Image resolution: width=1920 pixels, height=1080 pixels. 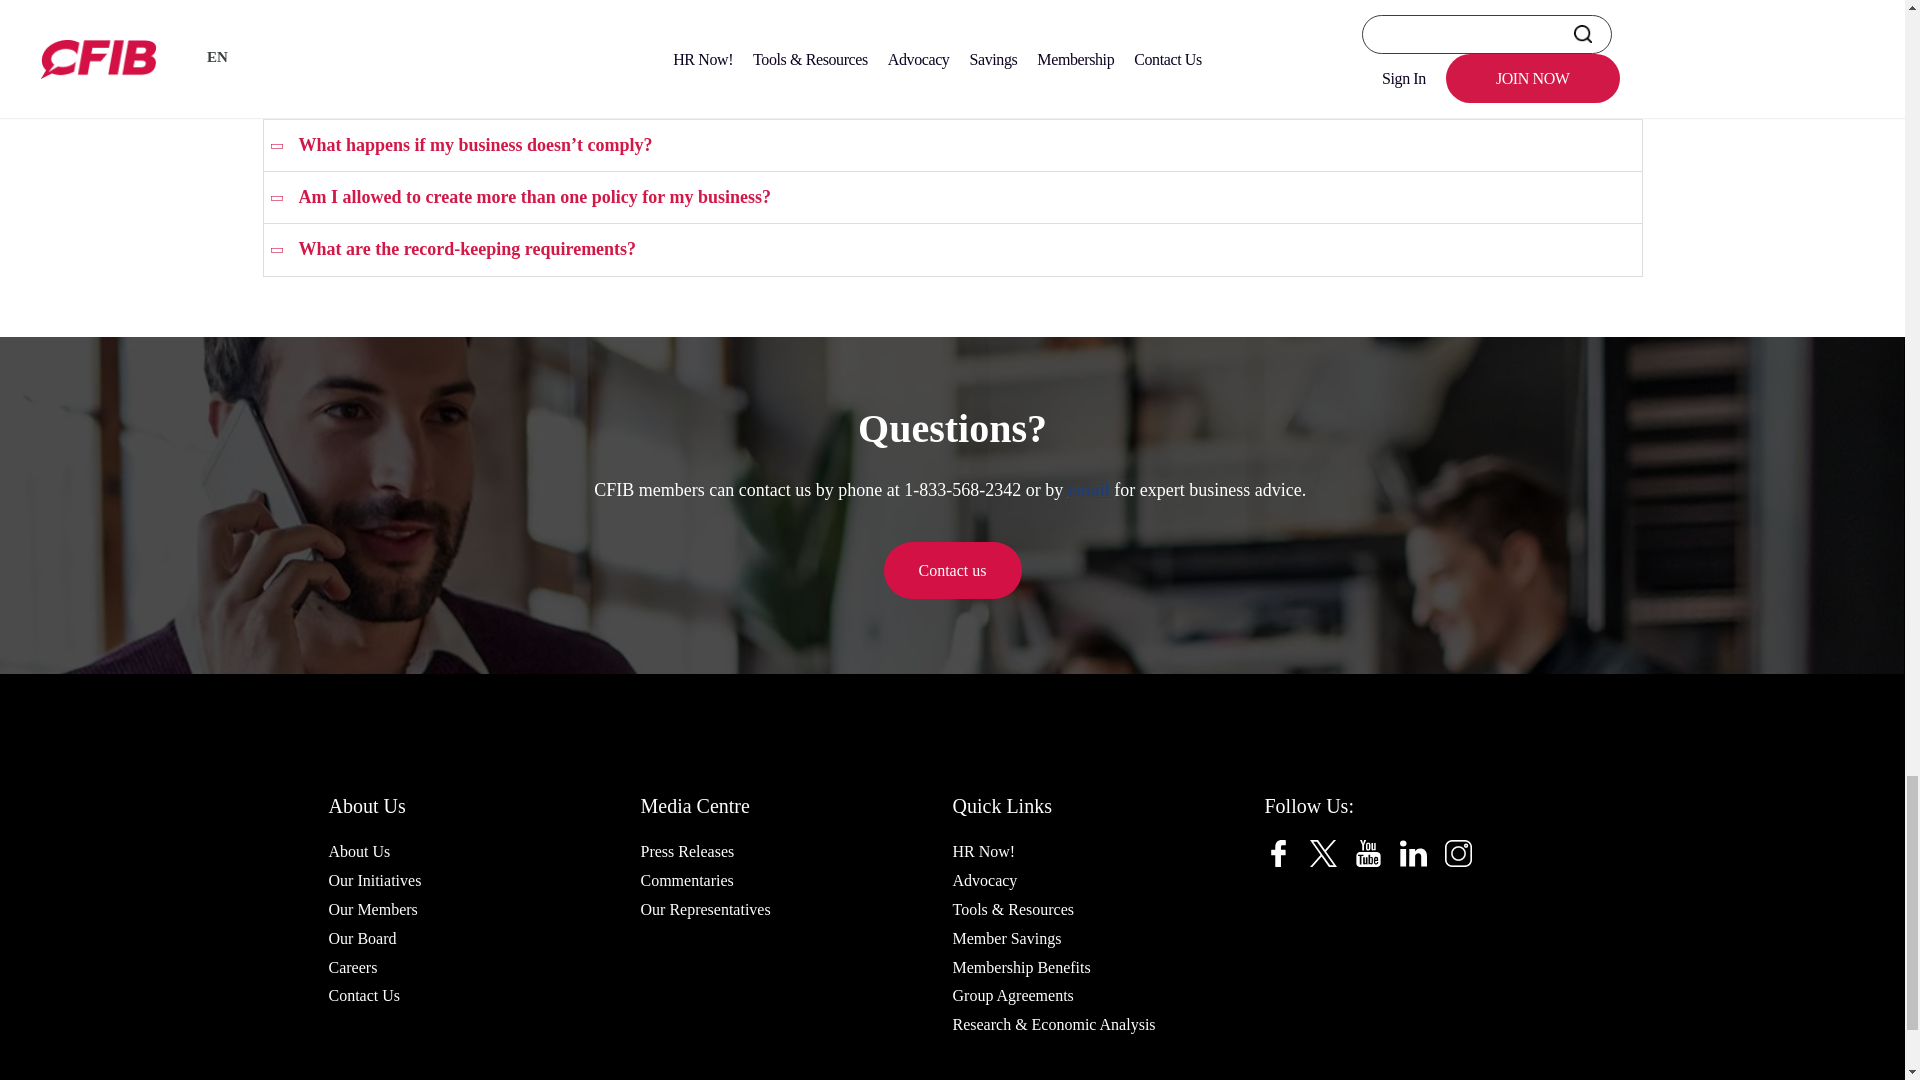 What do you see at coordinates (364, 994) in the screenshot?
I see `Contact Us` at bounding box center [364, 994].